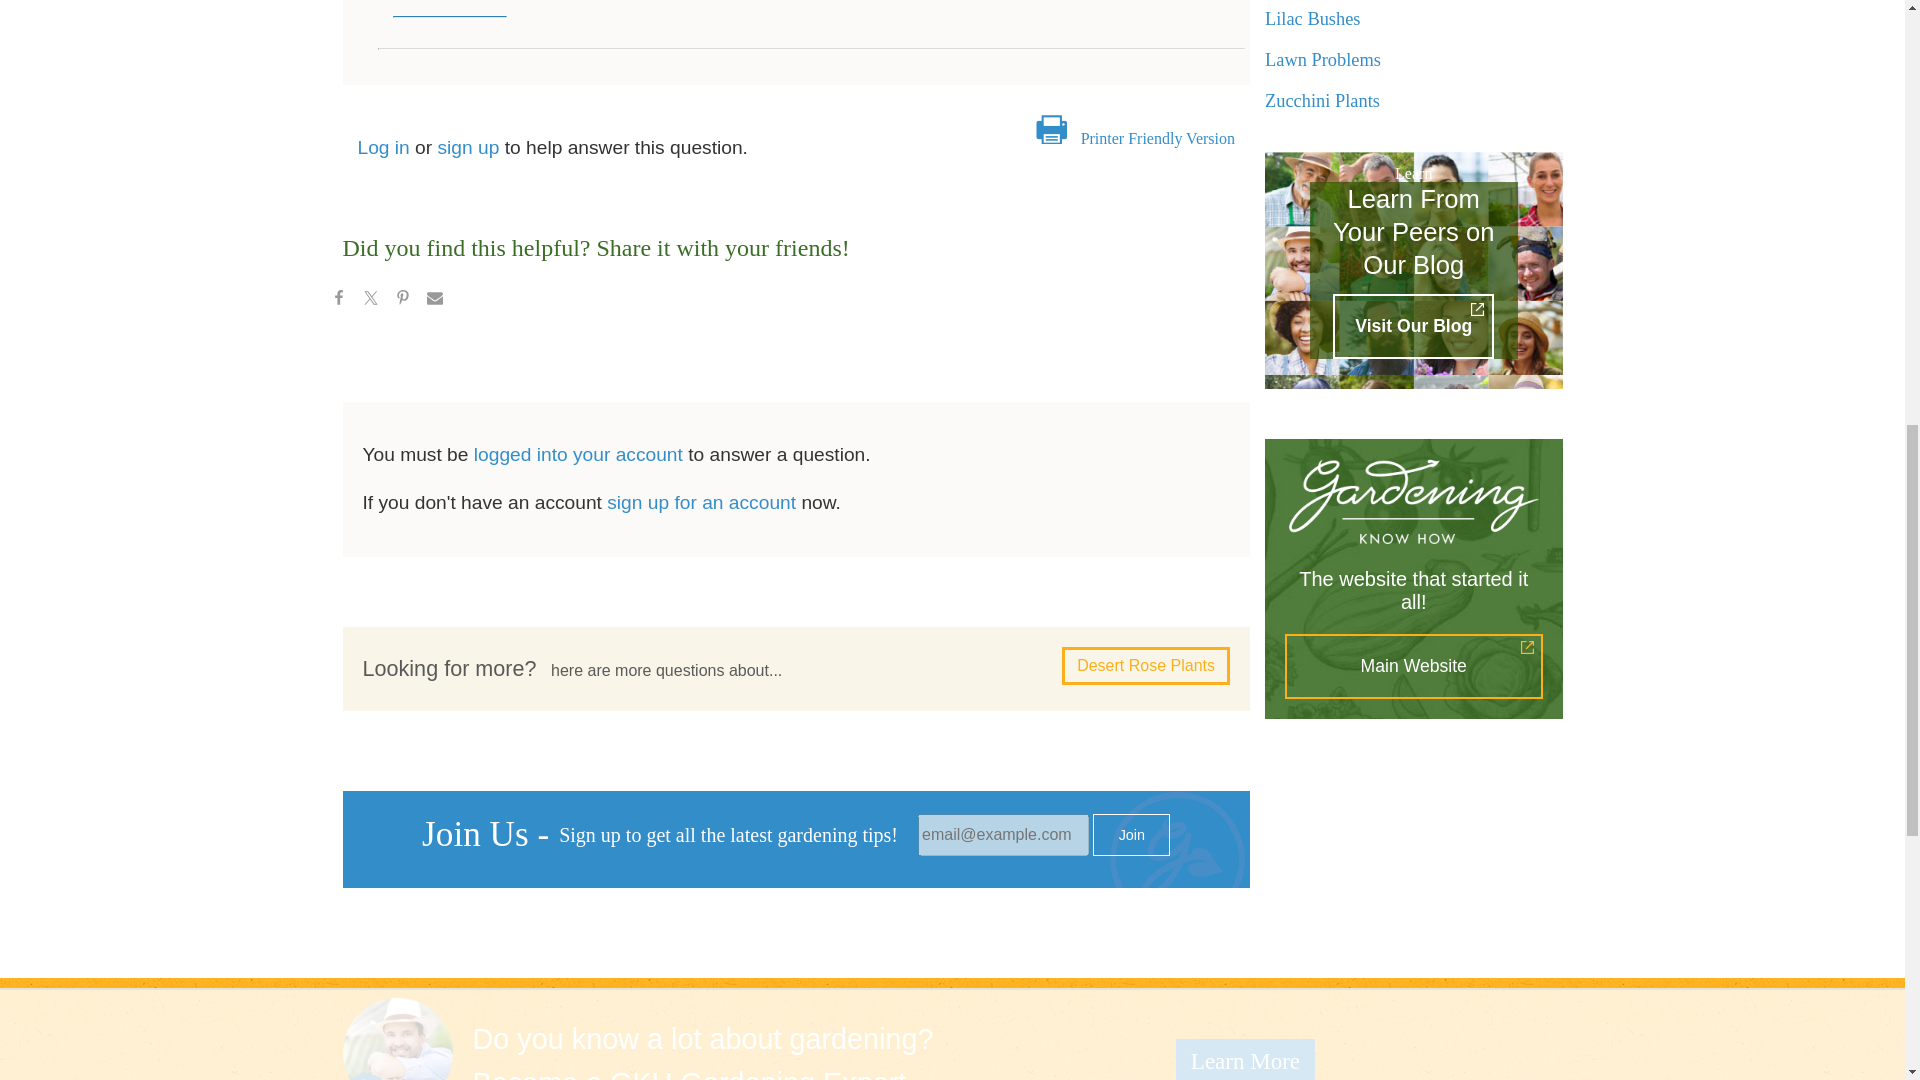  Describe the element at coordinates (578, 454) in the screenshot. I see `logged into your account` at that location.